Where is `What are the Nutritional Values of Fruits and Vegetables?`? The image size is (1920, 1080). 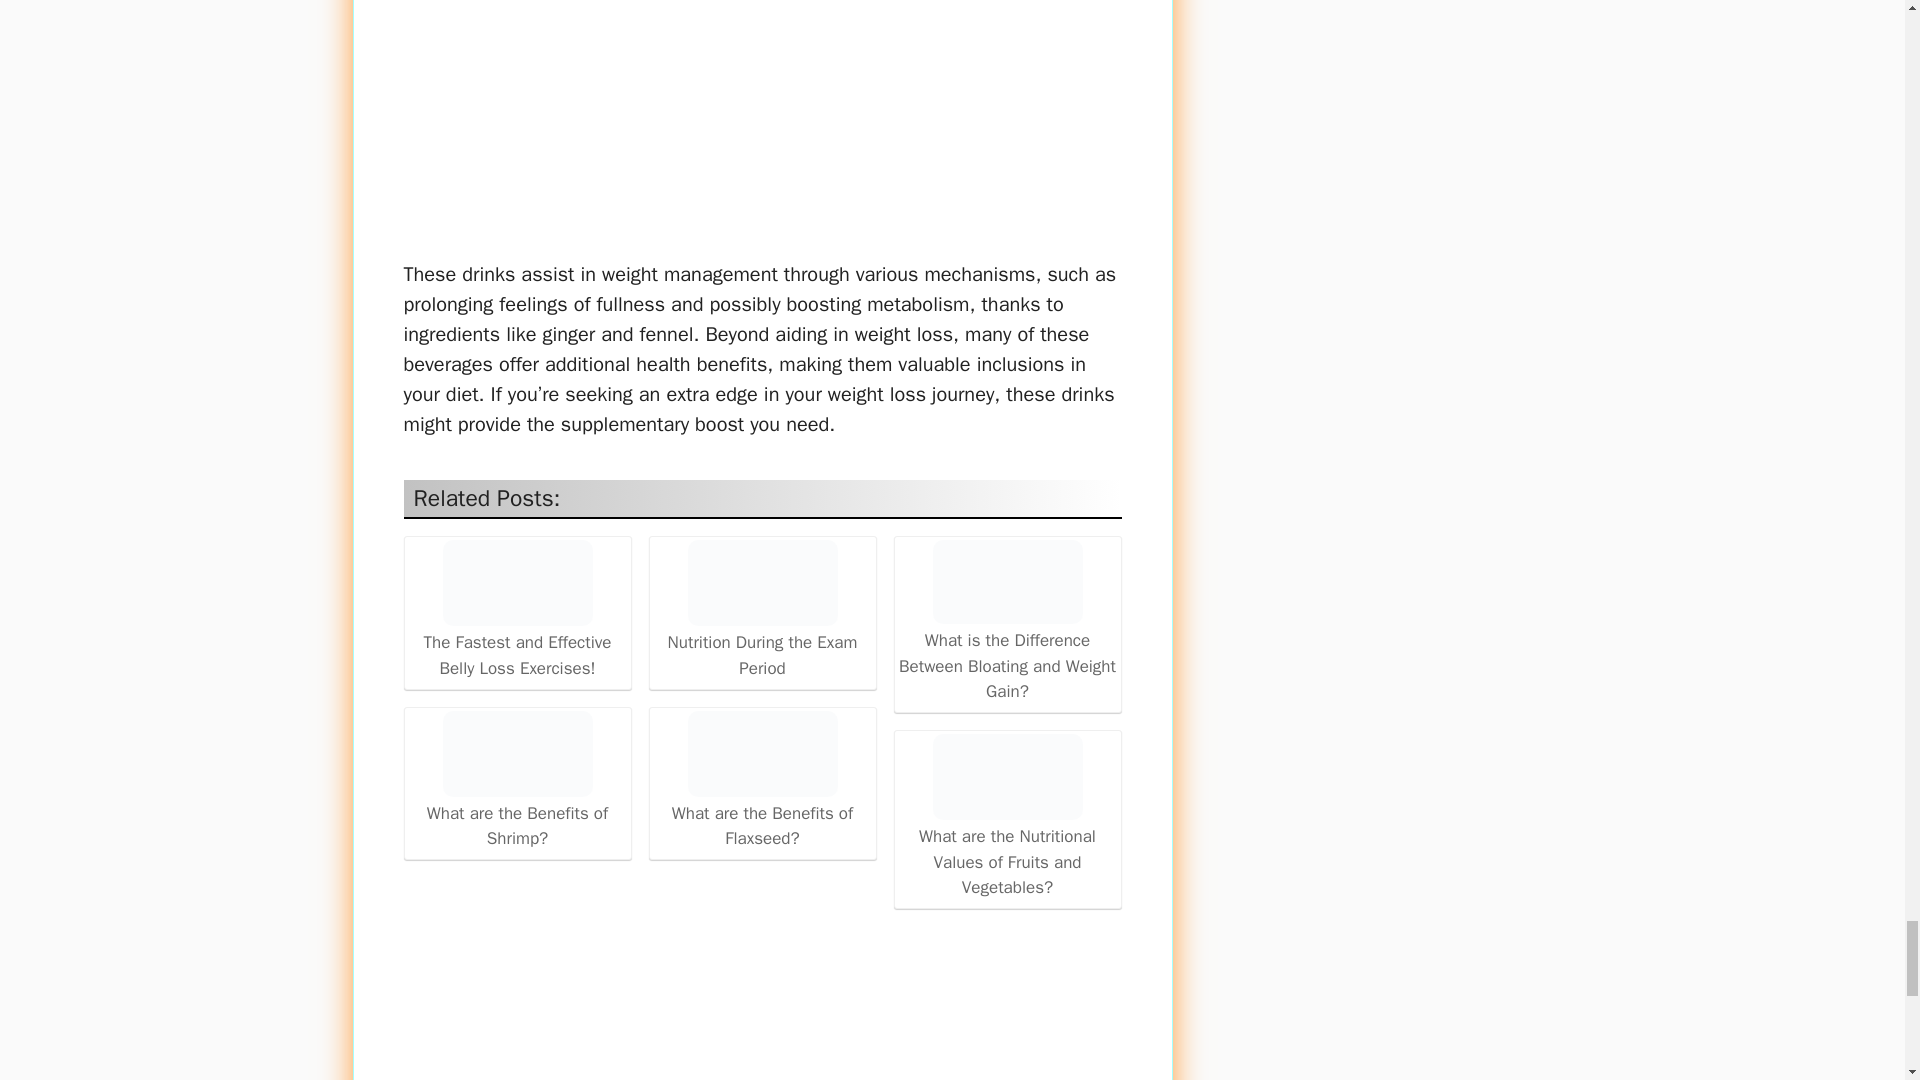
What are the Nutritional Values of Fruits and Vegetables? is located at coordinates (1008, 817).